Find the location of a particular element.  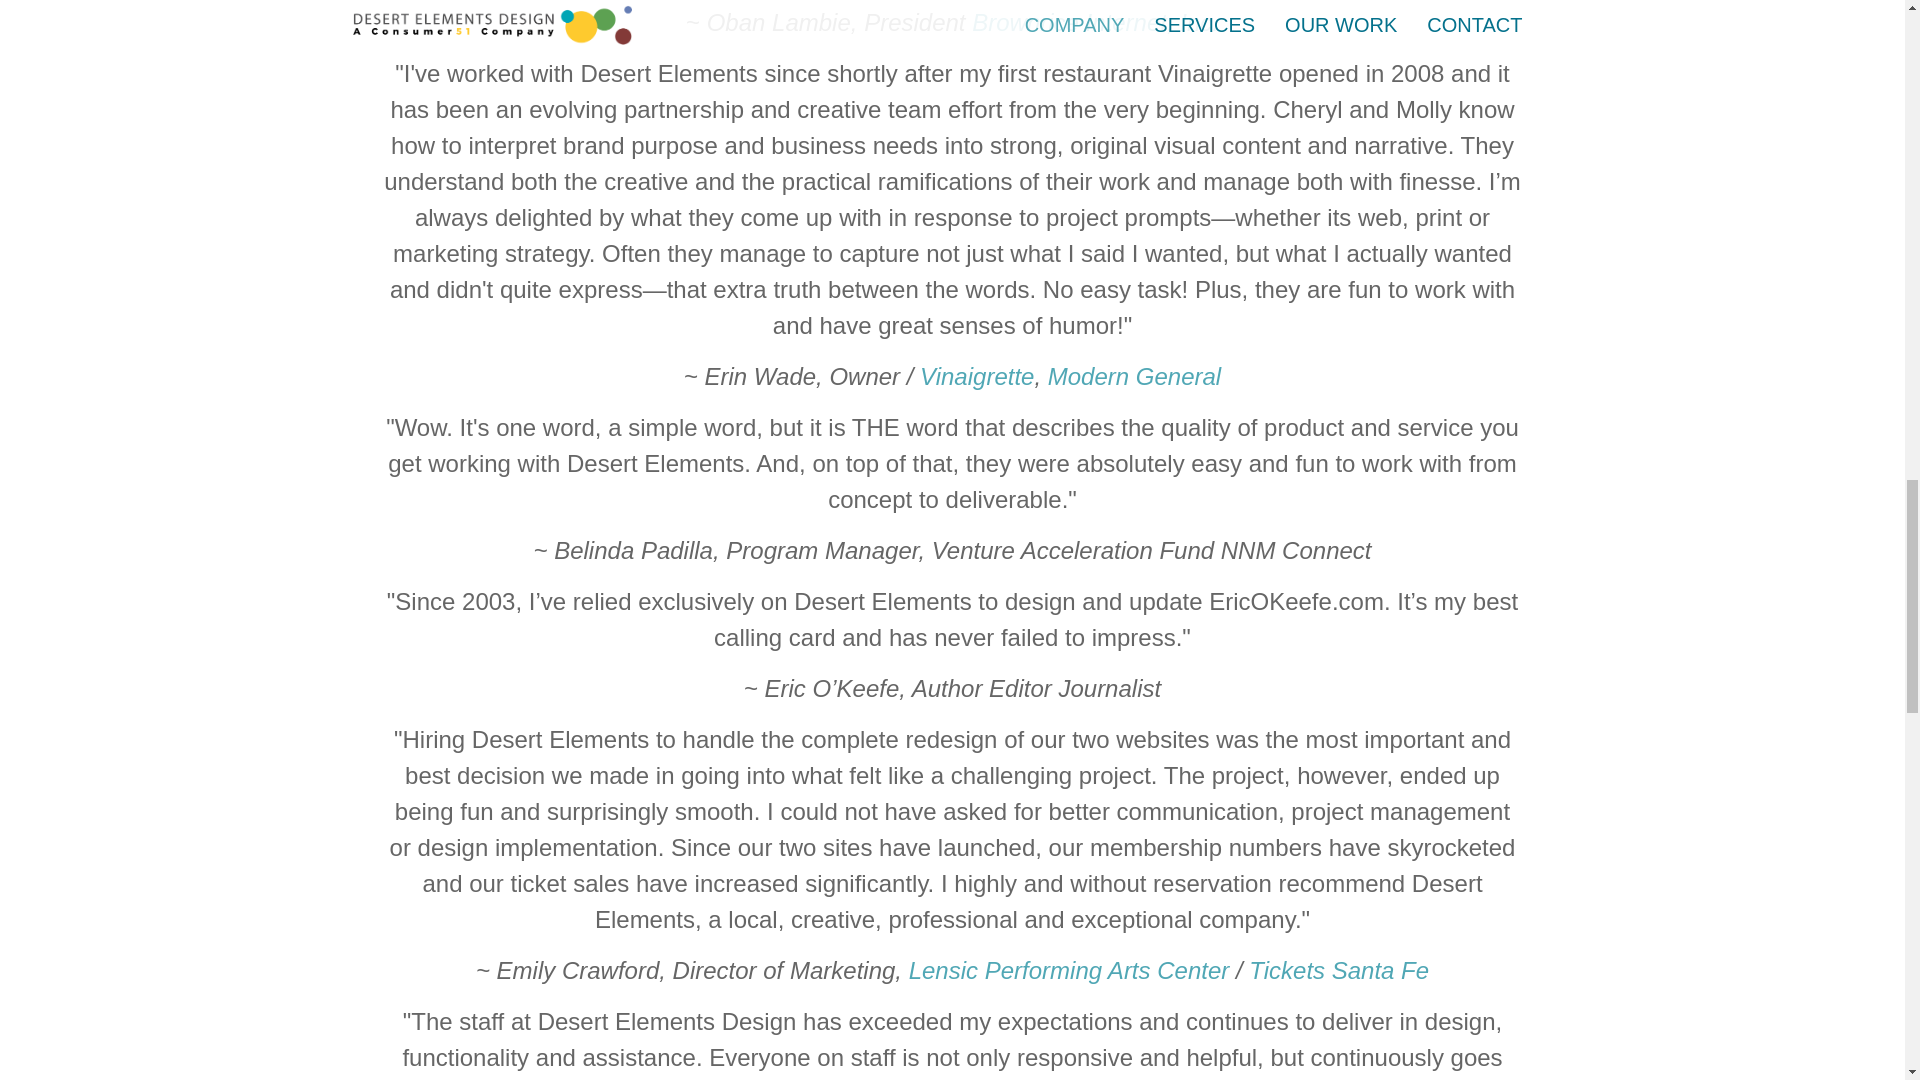

Modern General is located at coordinates (1134, 376).